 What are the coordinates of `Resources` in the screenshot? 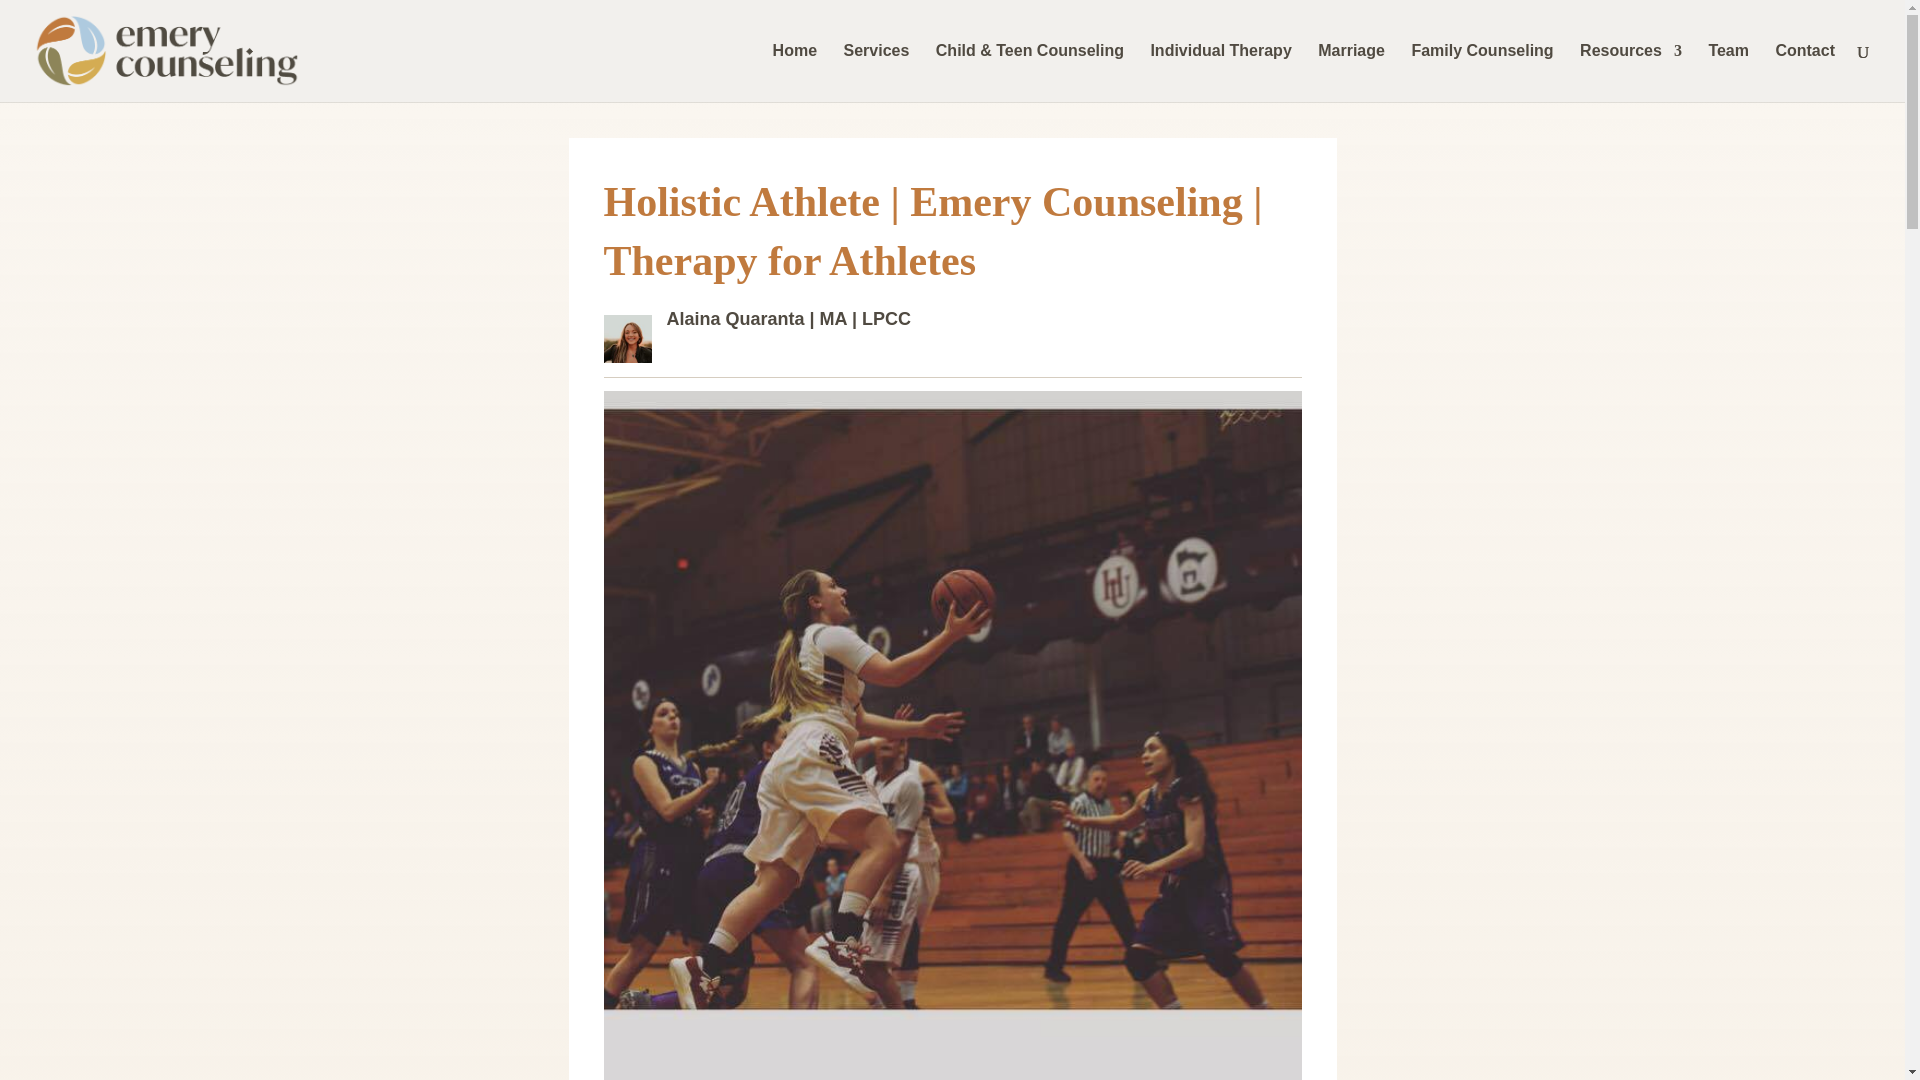 It's located at (1630, 72).